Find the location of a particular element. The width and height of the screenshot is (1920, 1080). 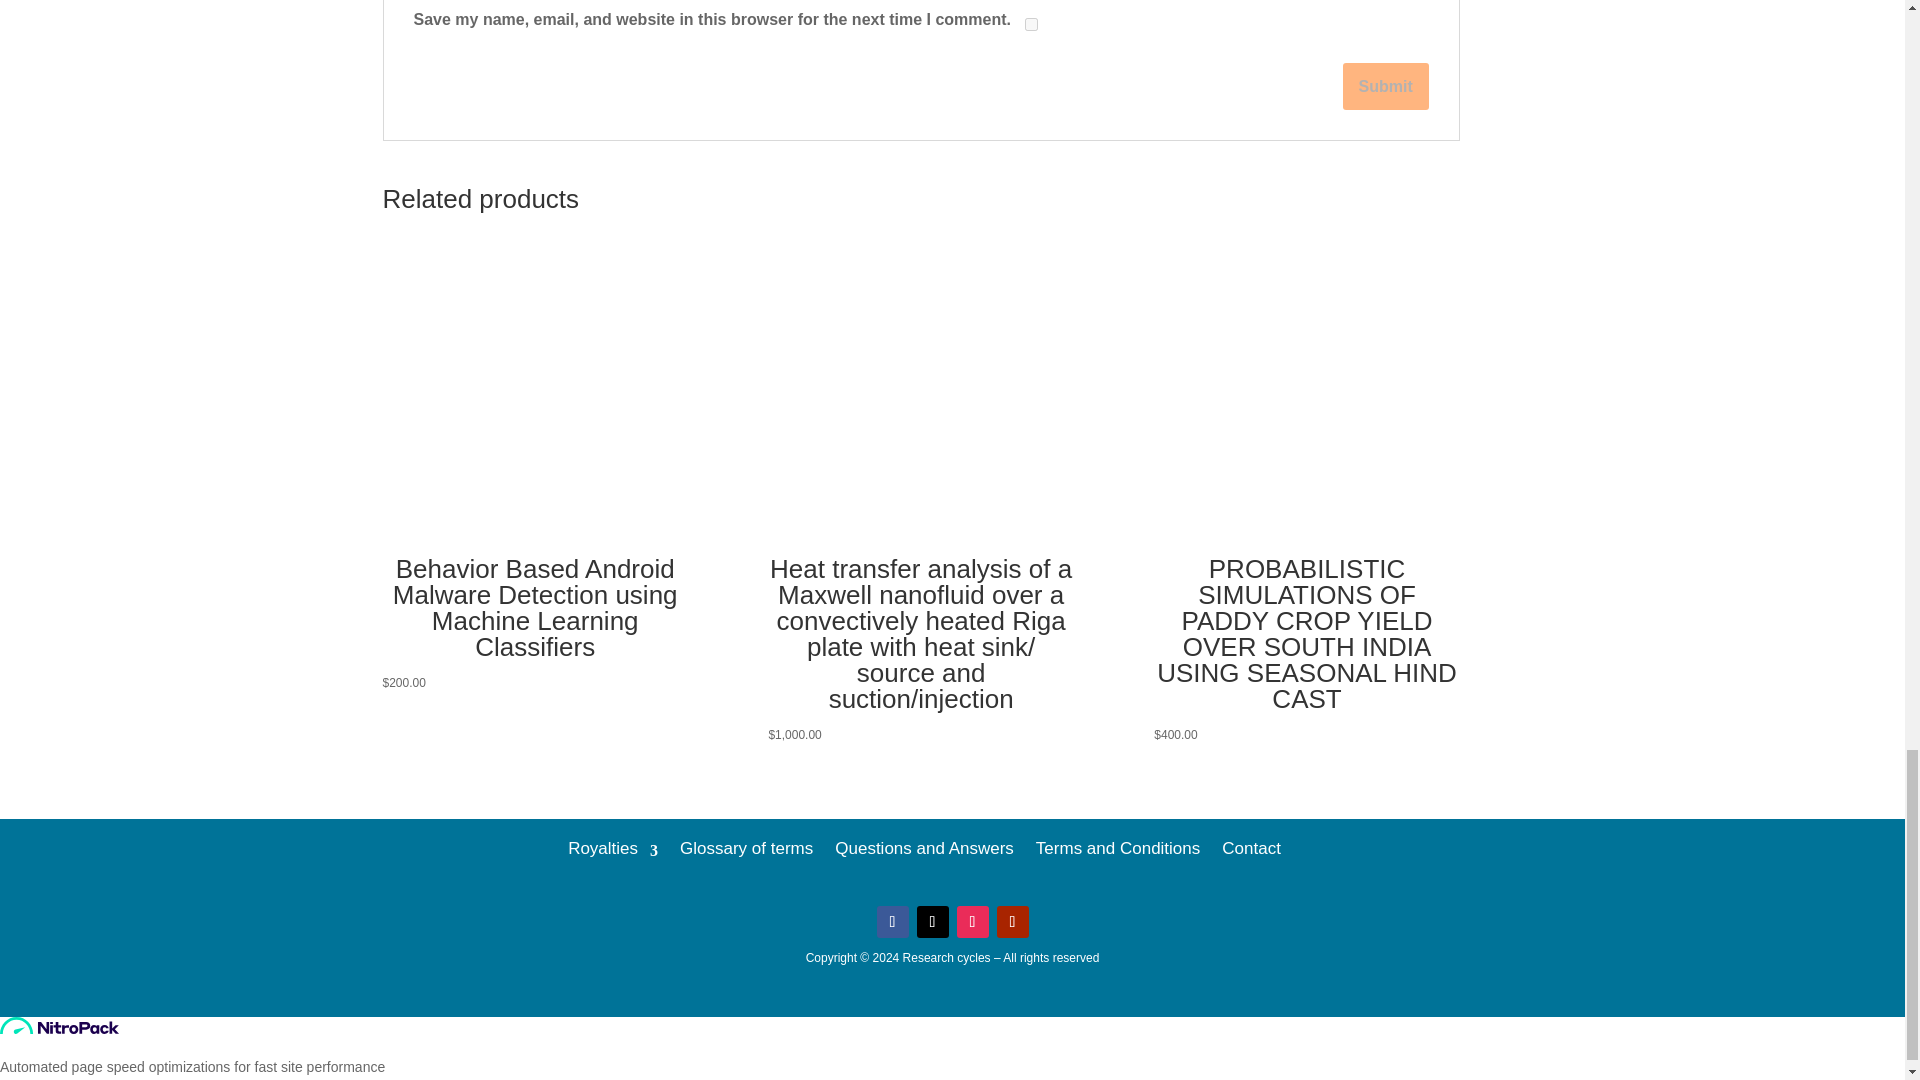

Follow on Facebook is located at coordinates (892, 922).